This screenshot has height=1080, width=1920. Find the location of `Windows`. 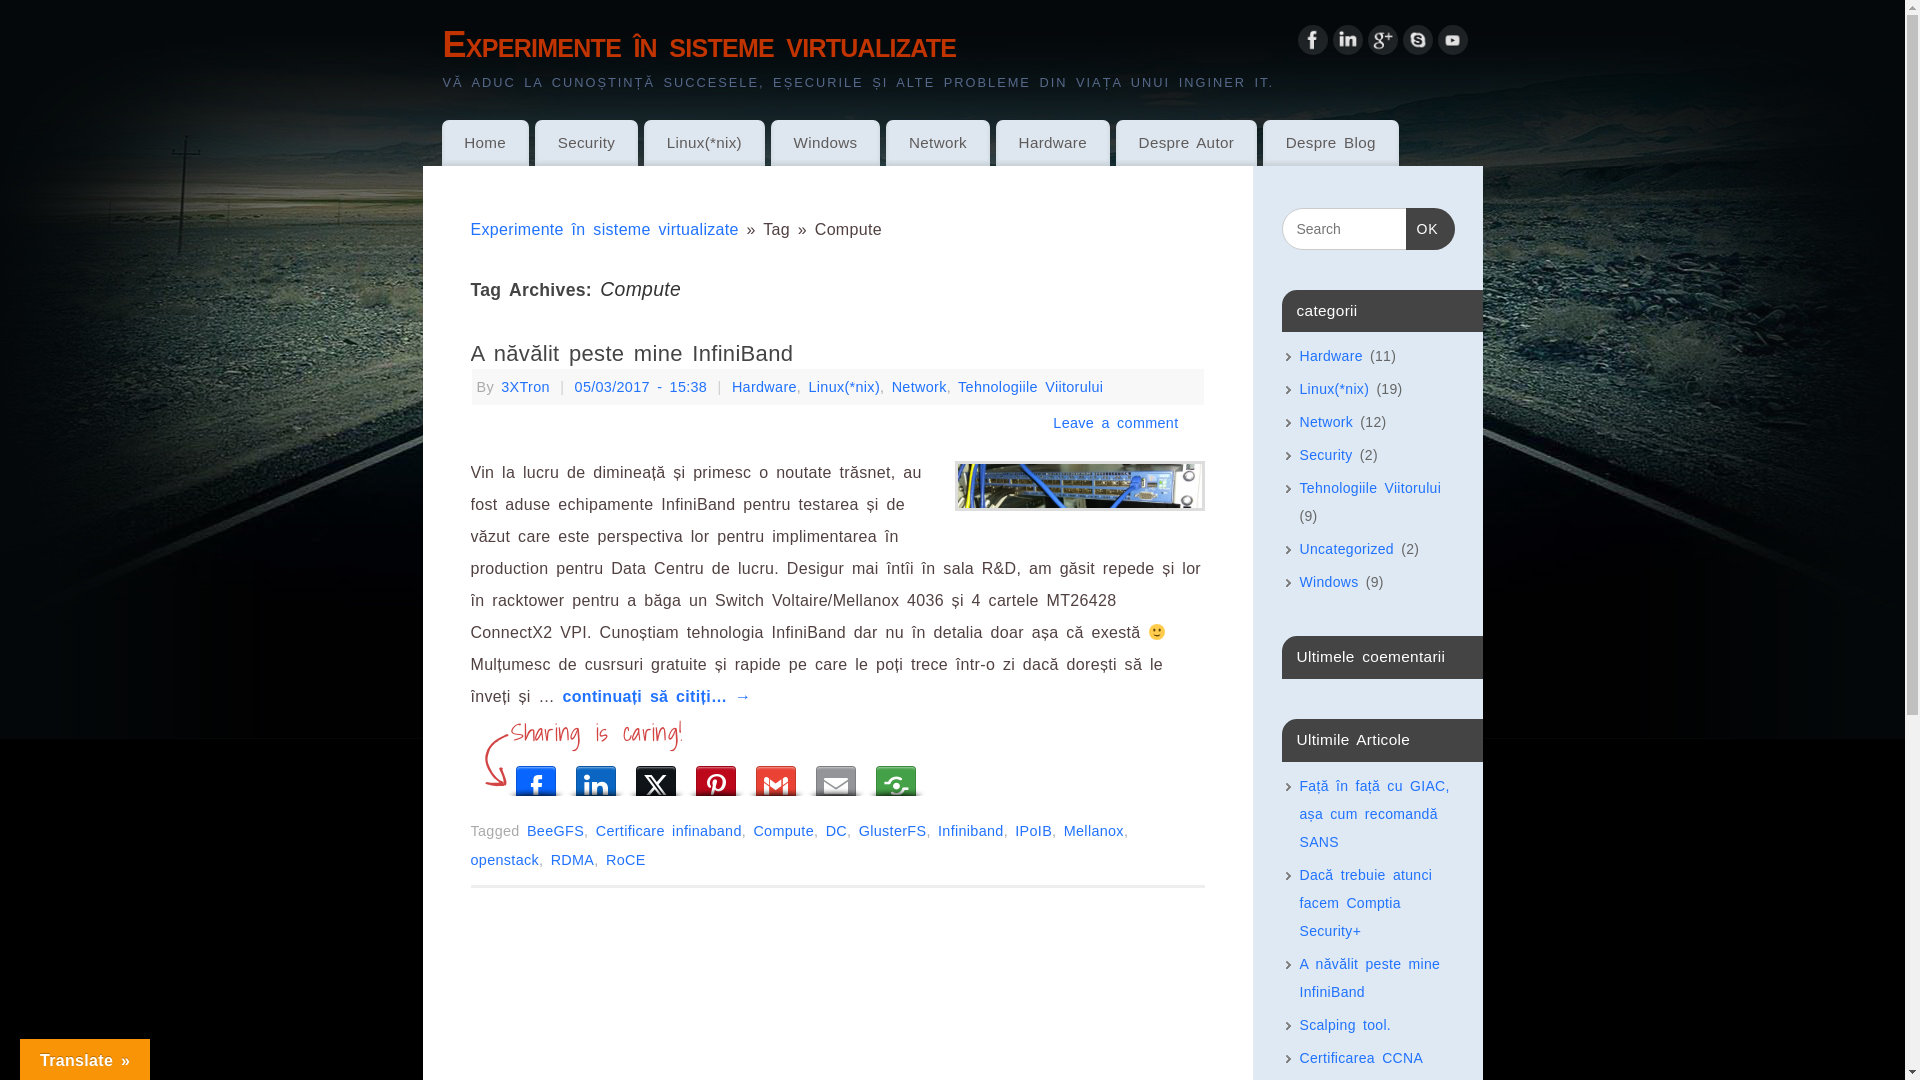

Windows is located at coordinates (1330, 582).